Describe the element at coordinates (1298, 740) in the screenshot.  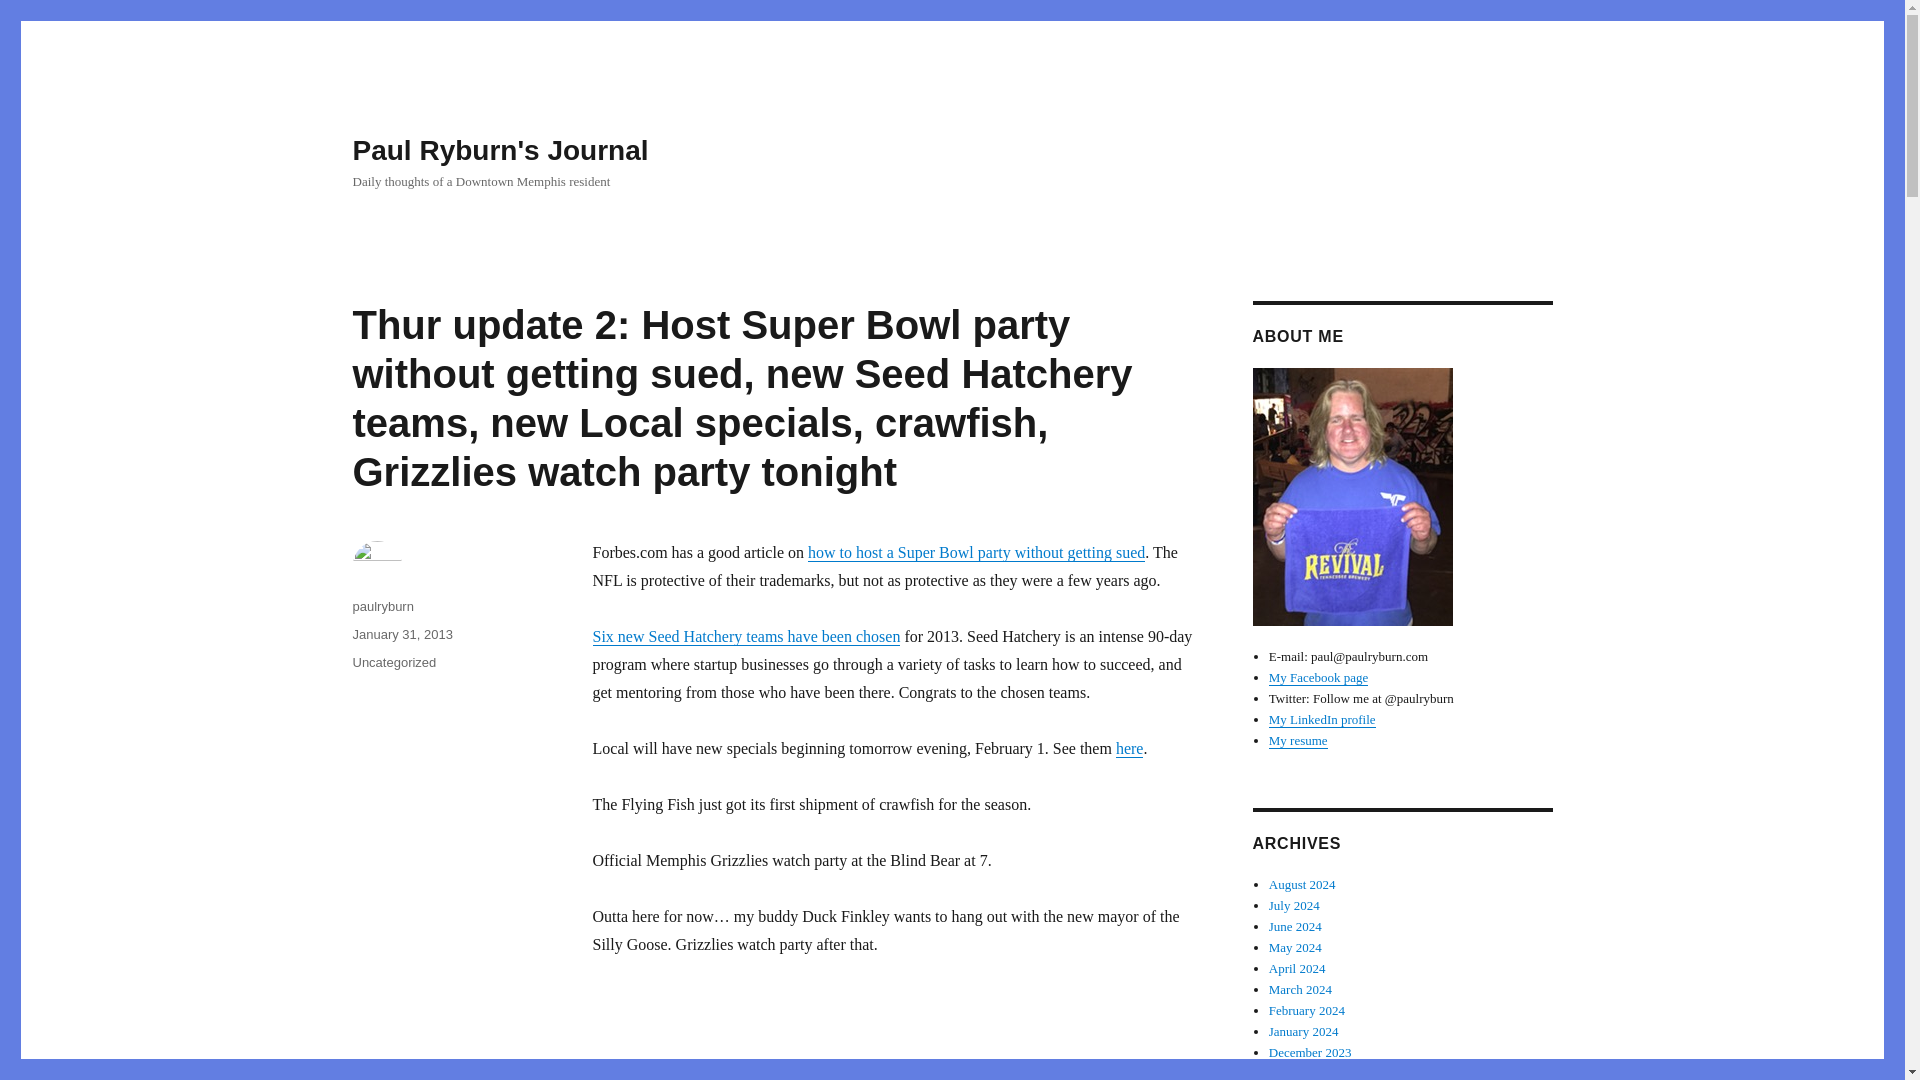
I see `My resume` at that location.